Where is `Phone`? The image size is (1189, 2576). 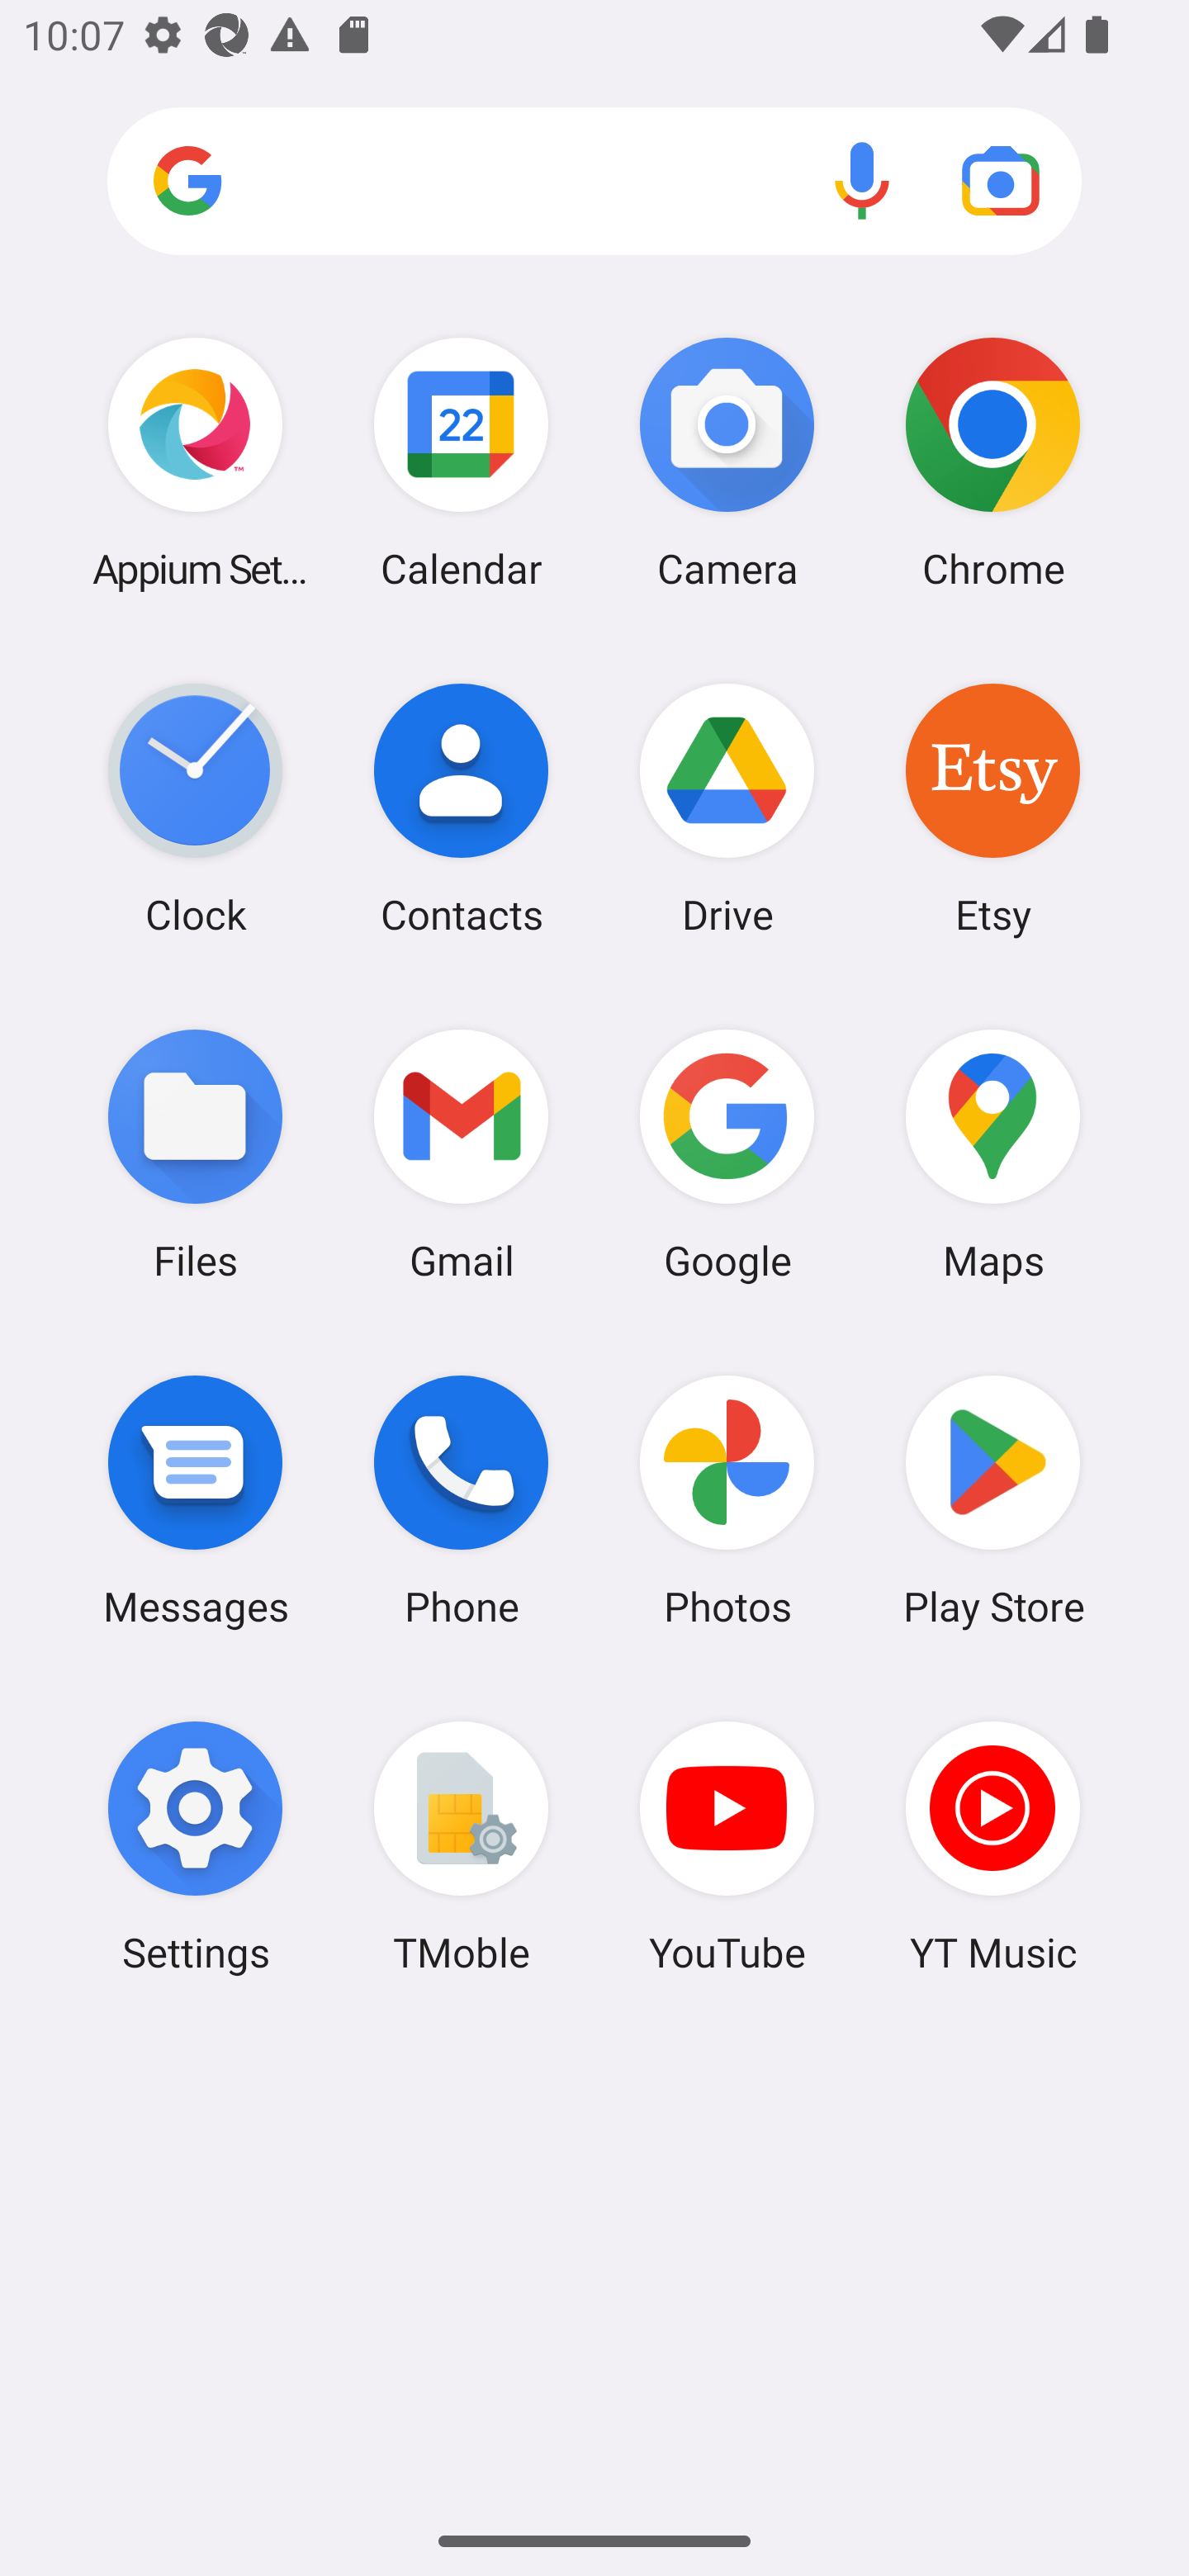
Phone is located at coordinates (461, 1500).